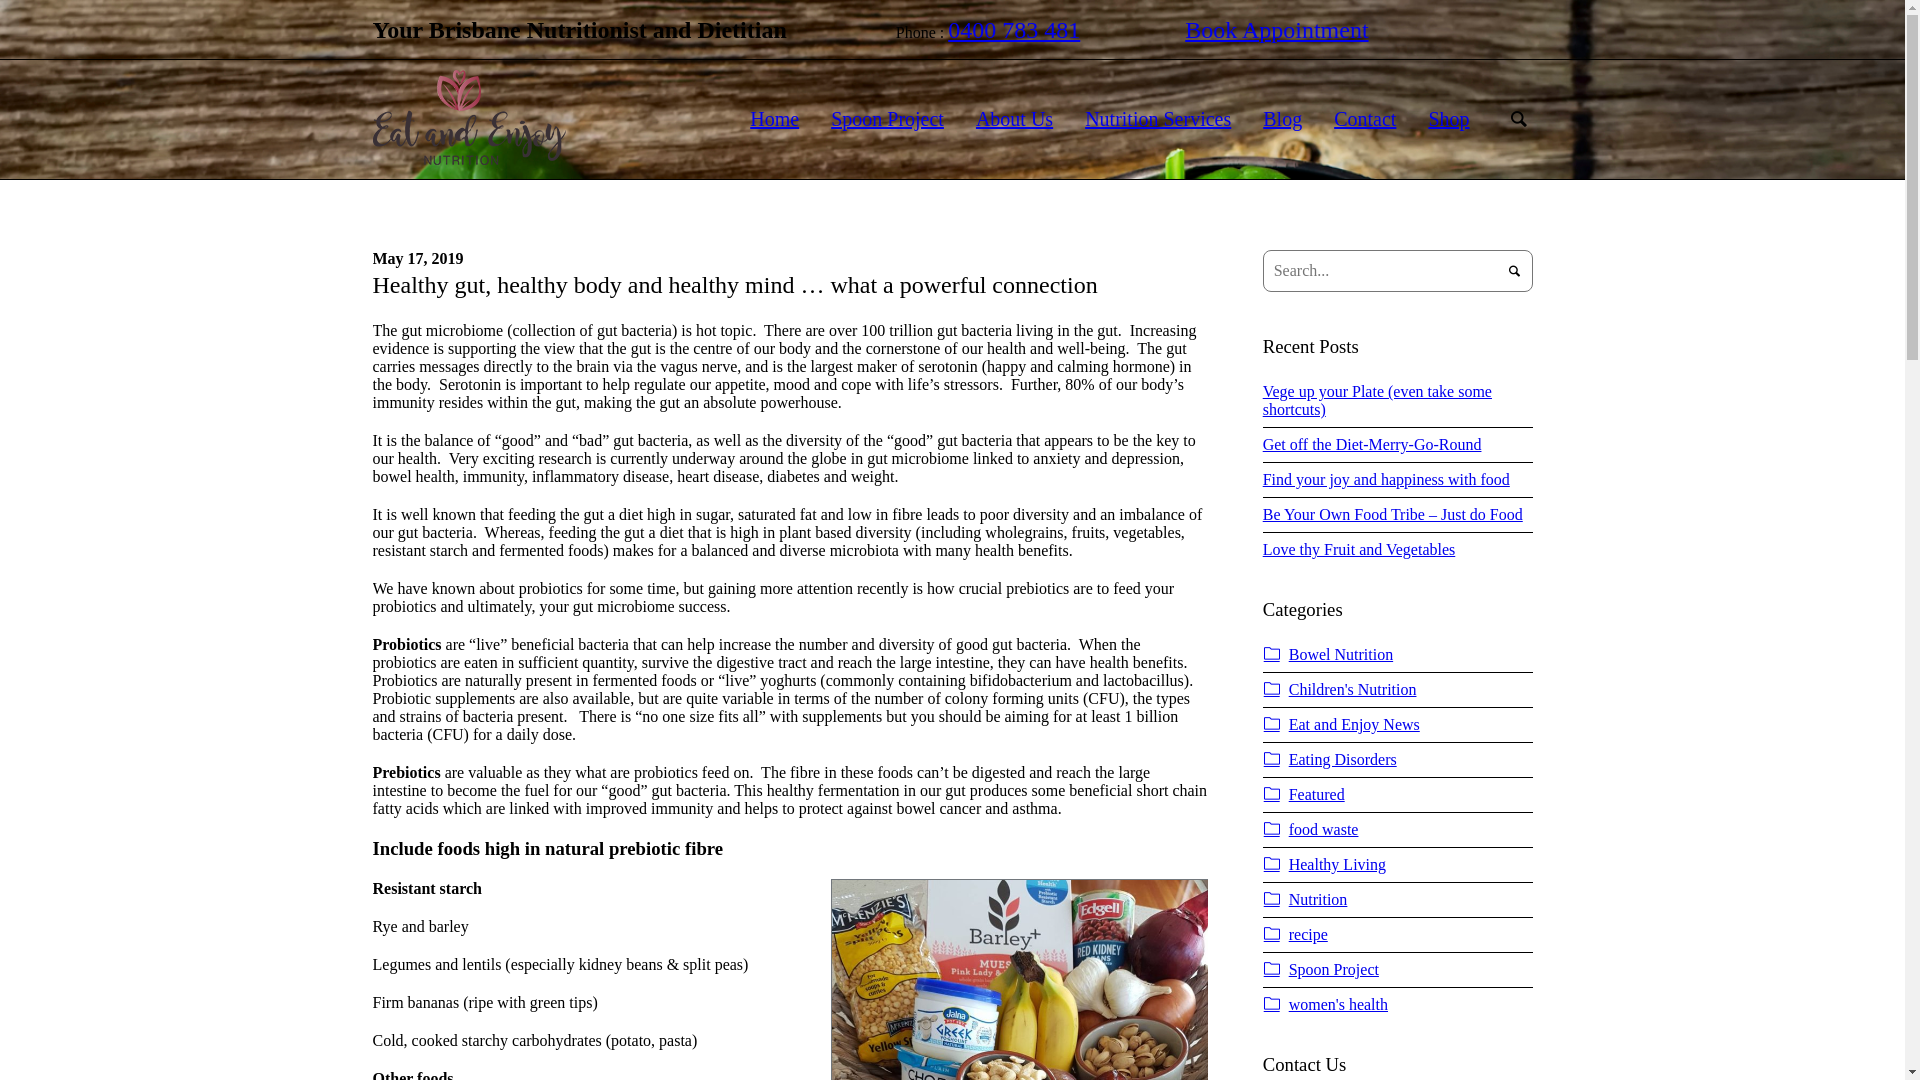 This screenshot has height=1080, width=1920. What do you see at coordinates (1158, 120) in the screenshot?
I see `Nutrition Services` at bounding box center [1158, 120].